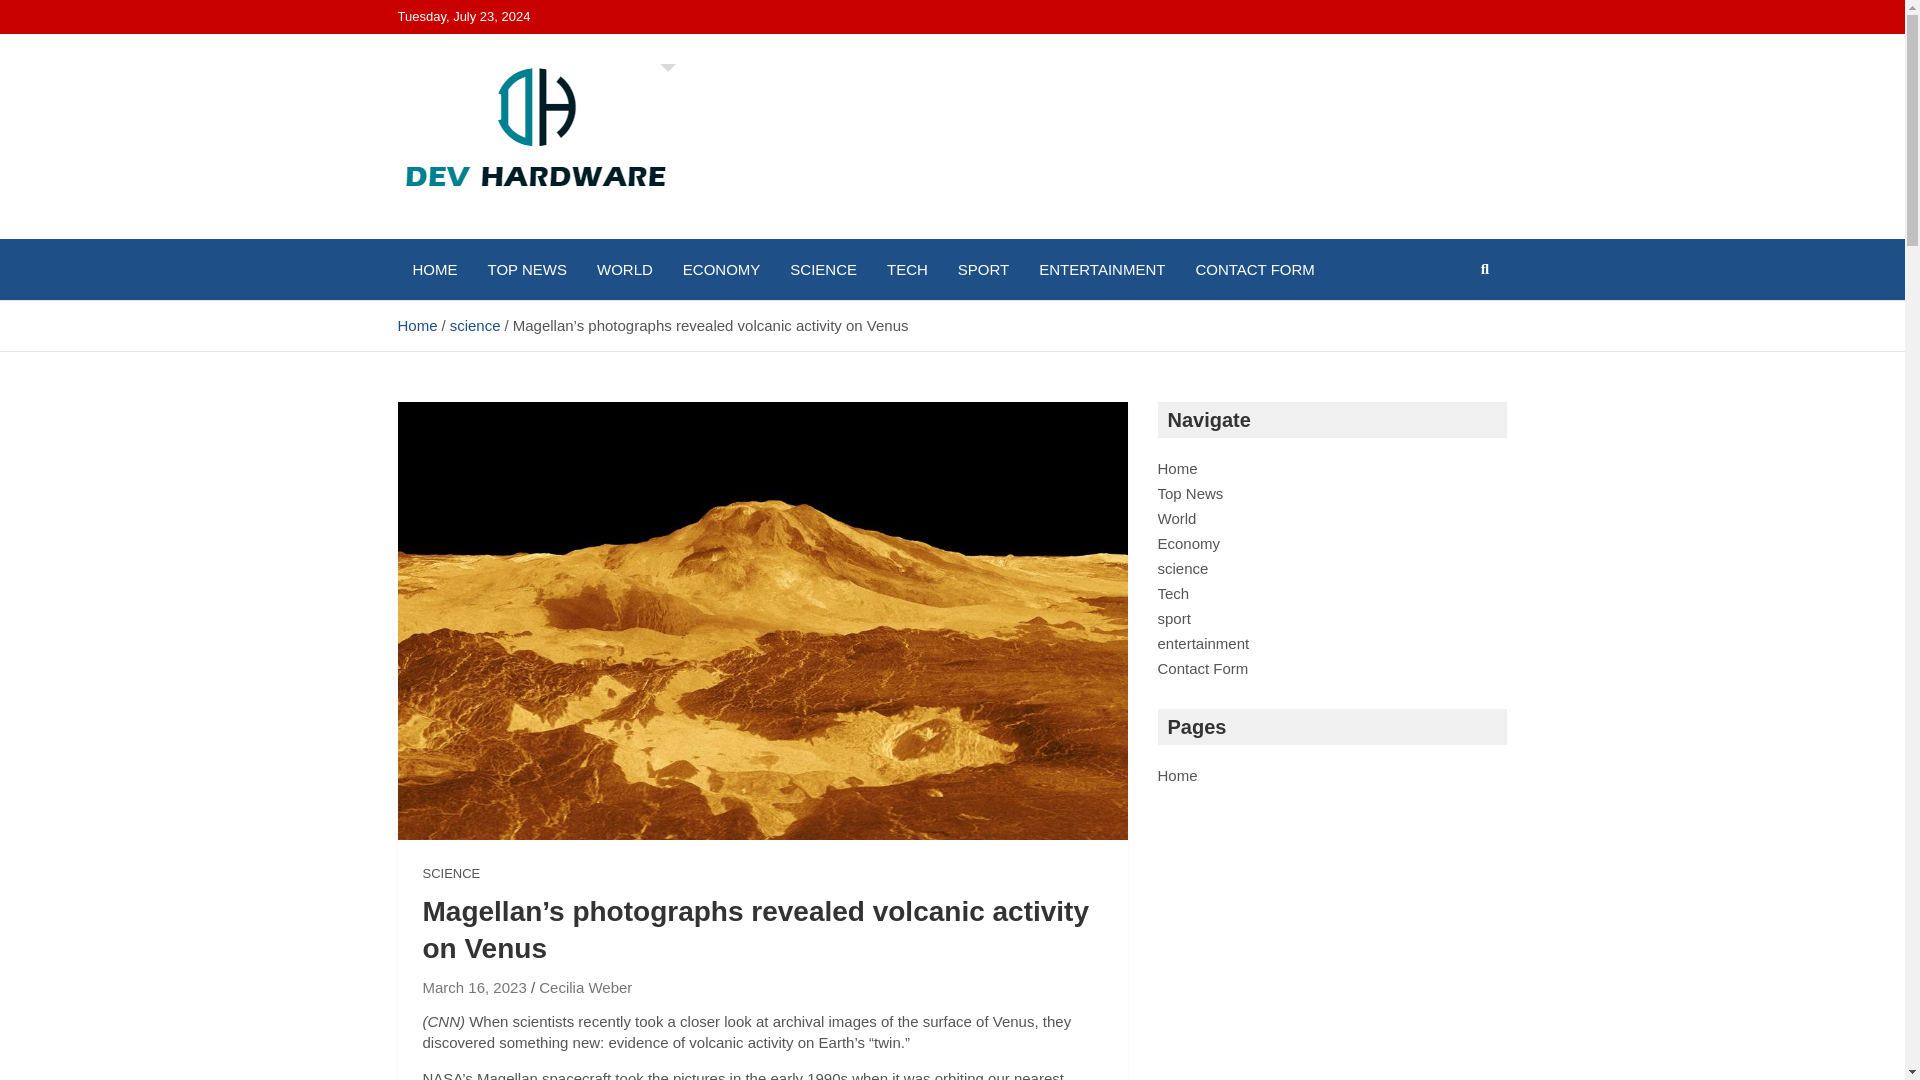  What do you see at coordinates (1178, 775) in the screenshot?
I see `Home` at bounding box center [1178, 775].